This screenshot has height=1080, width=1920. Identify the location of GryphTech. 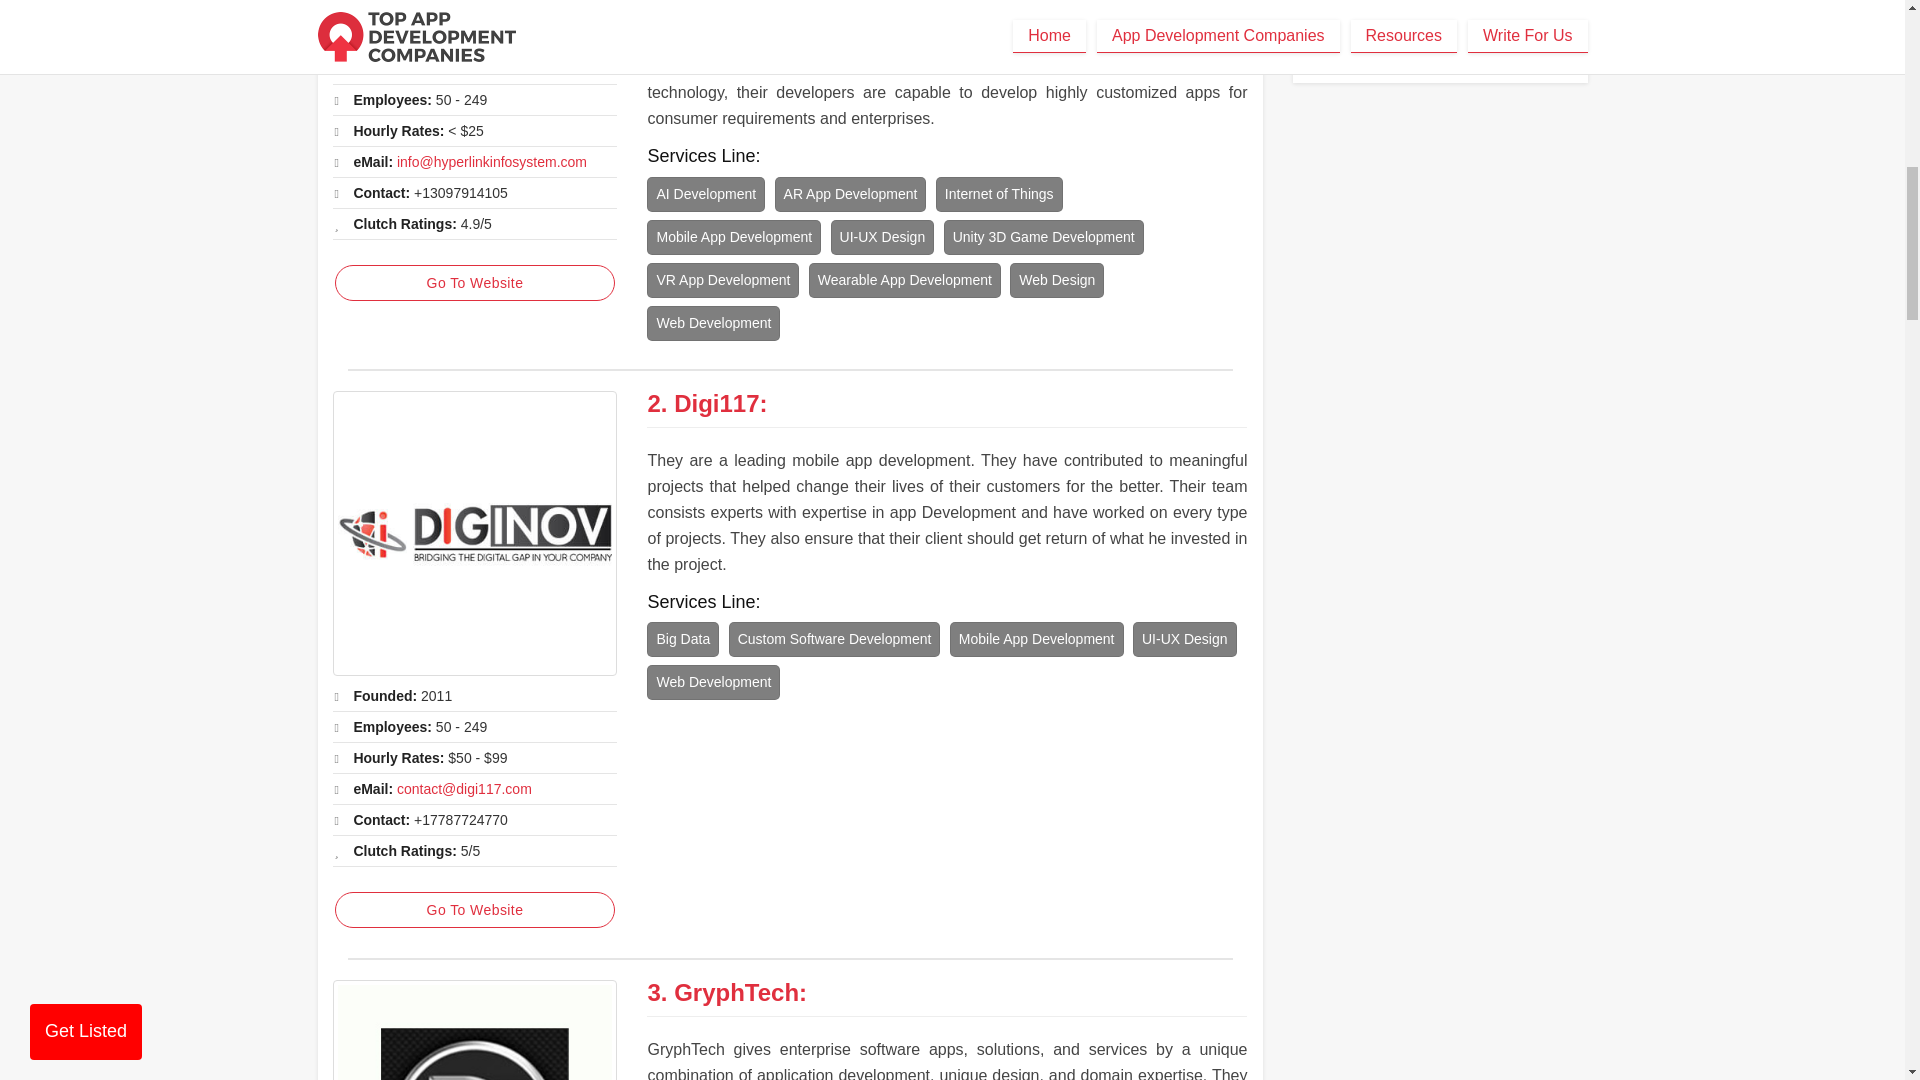
(474, 1030).